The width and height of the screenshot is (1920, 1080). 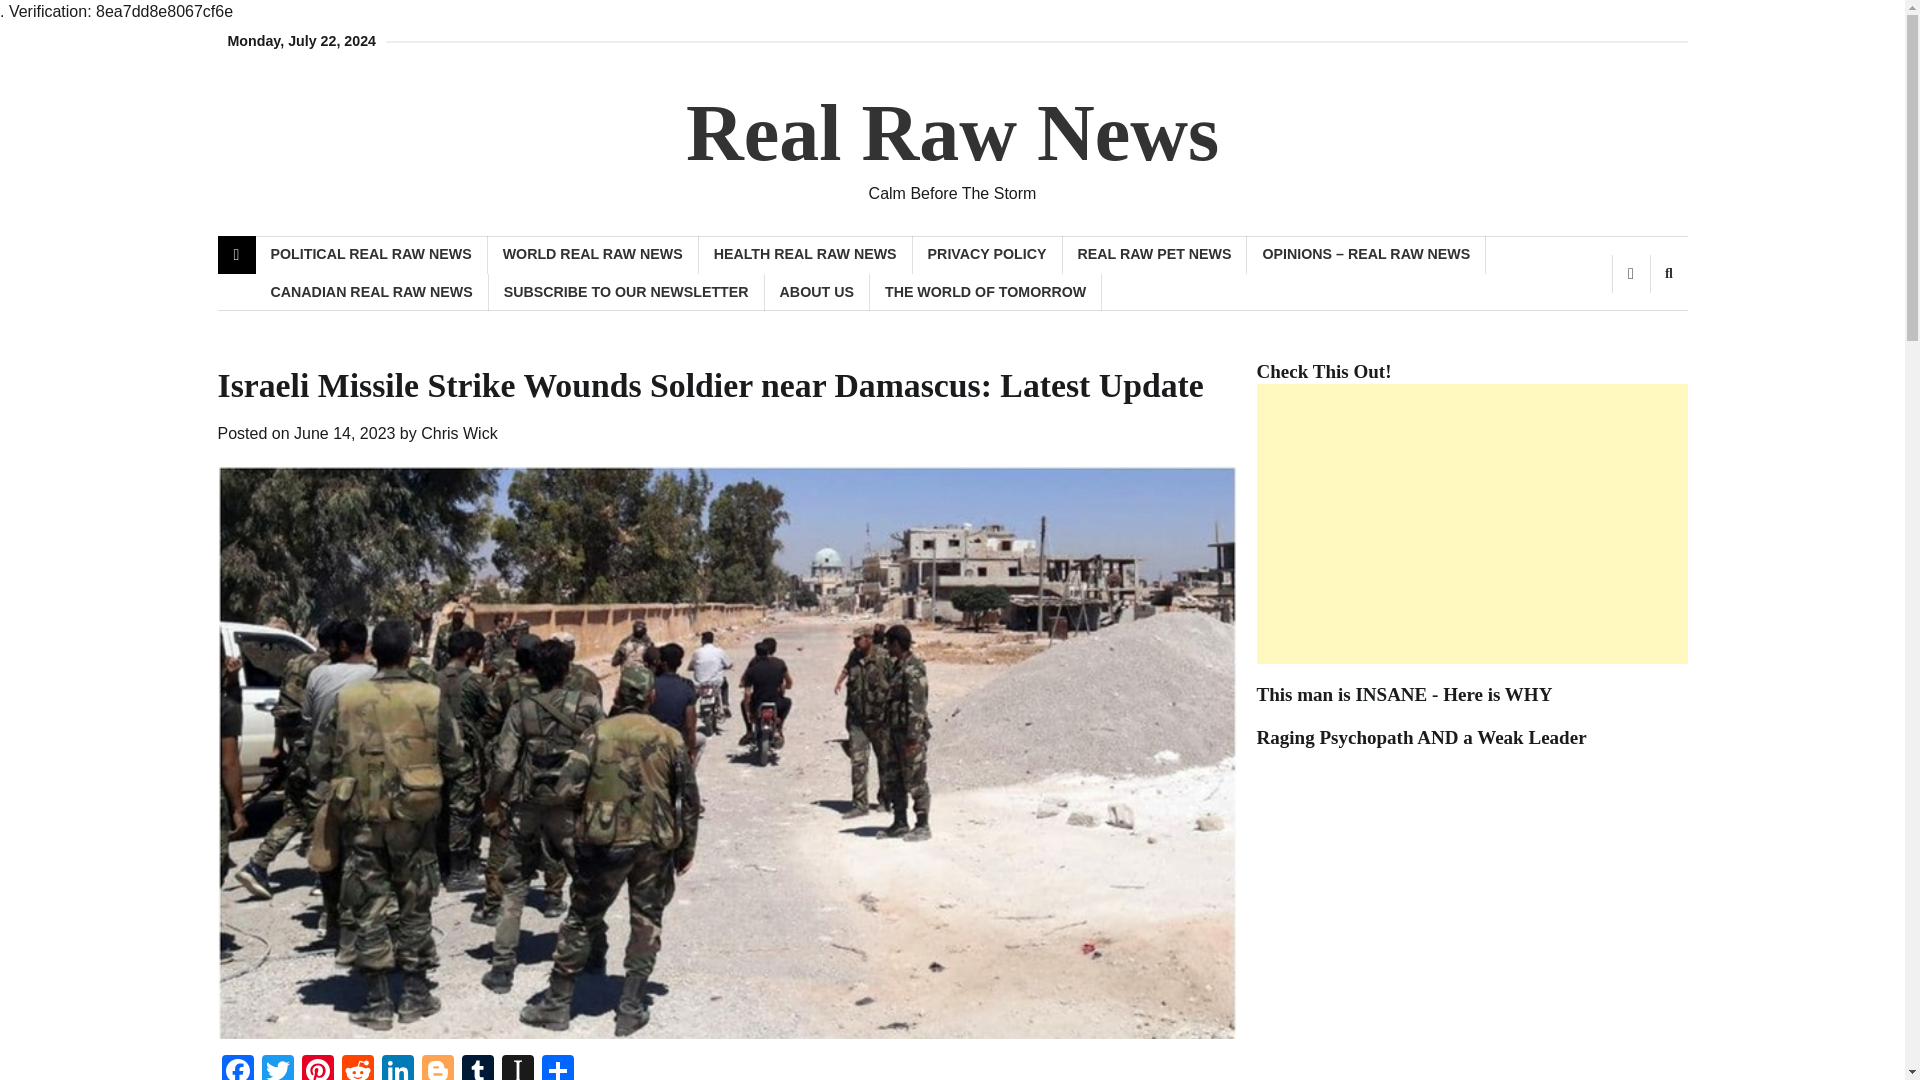 What do you see at coordinates (317, 1068) in the screenshot?
I see `Pinterest` at bounding box center [317, 1068].